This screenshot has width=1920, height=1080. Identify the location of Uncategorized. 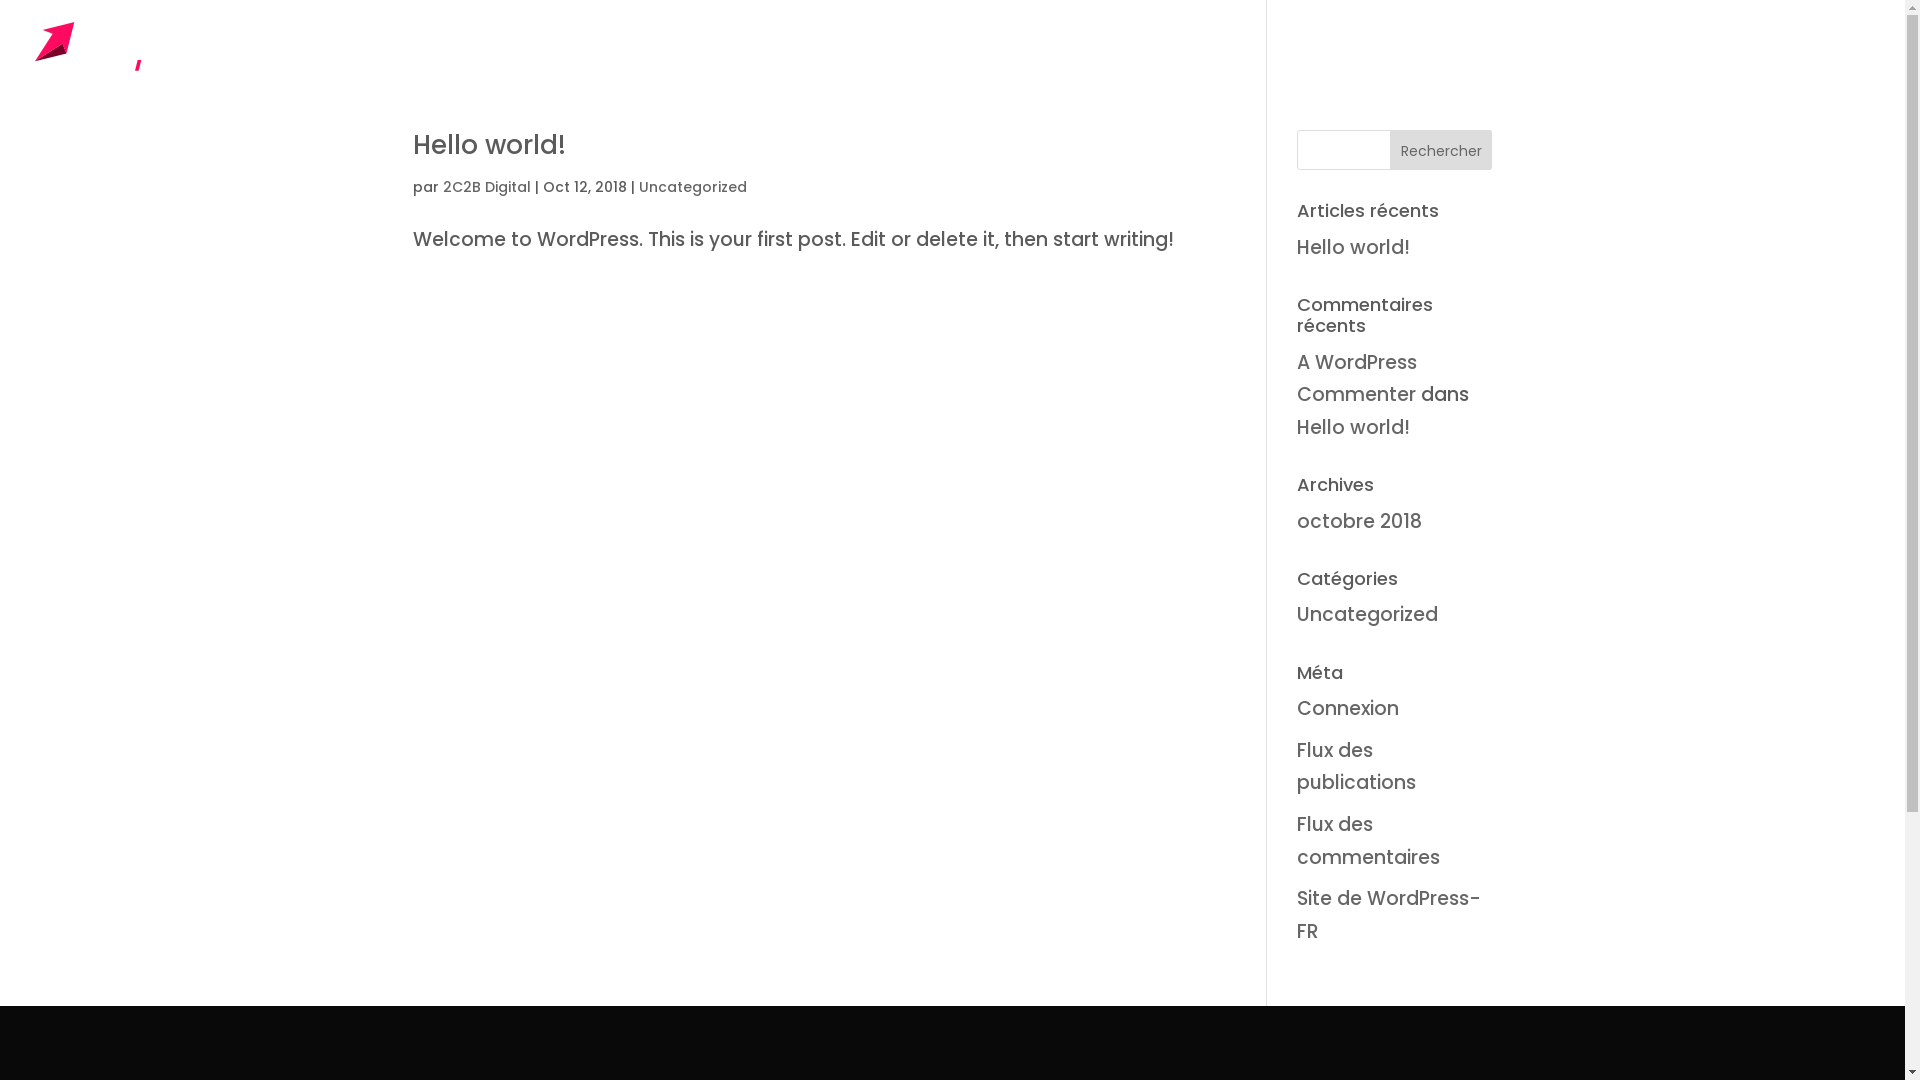
(1368, 614).